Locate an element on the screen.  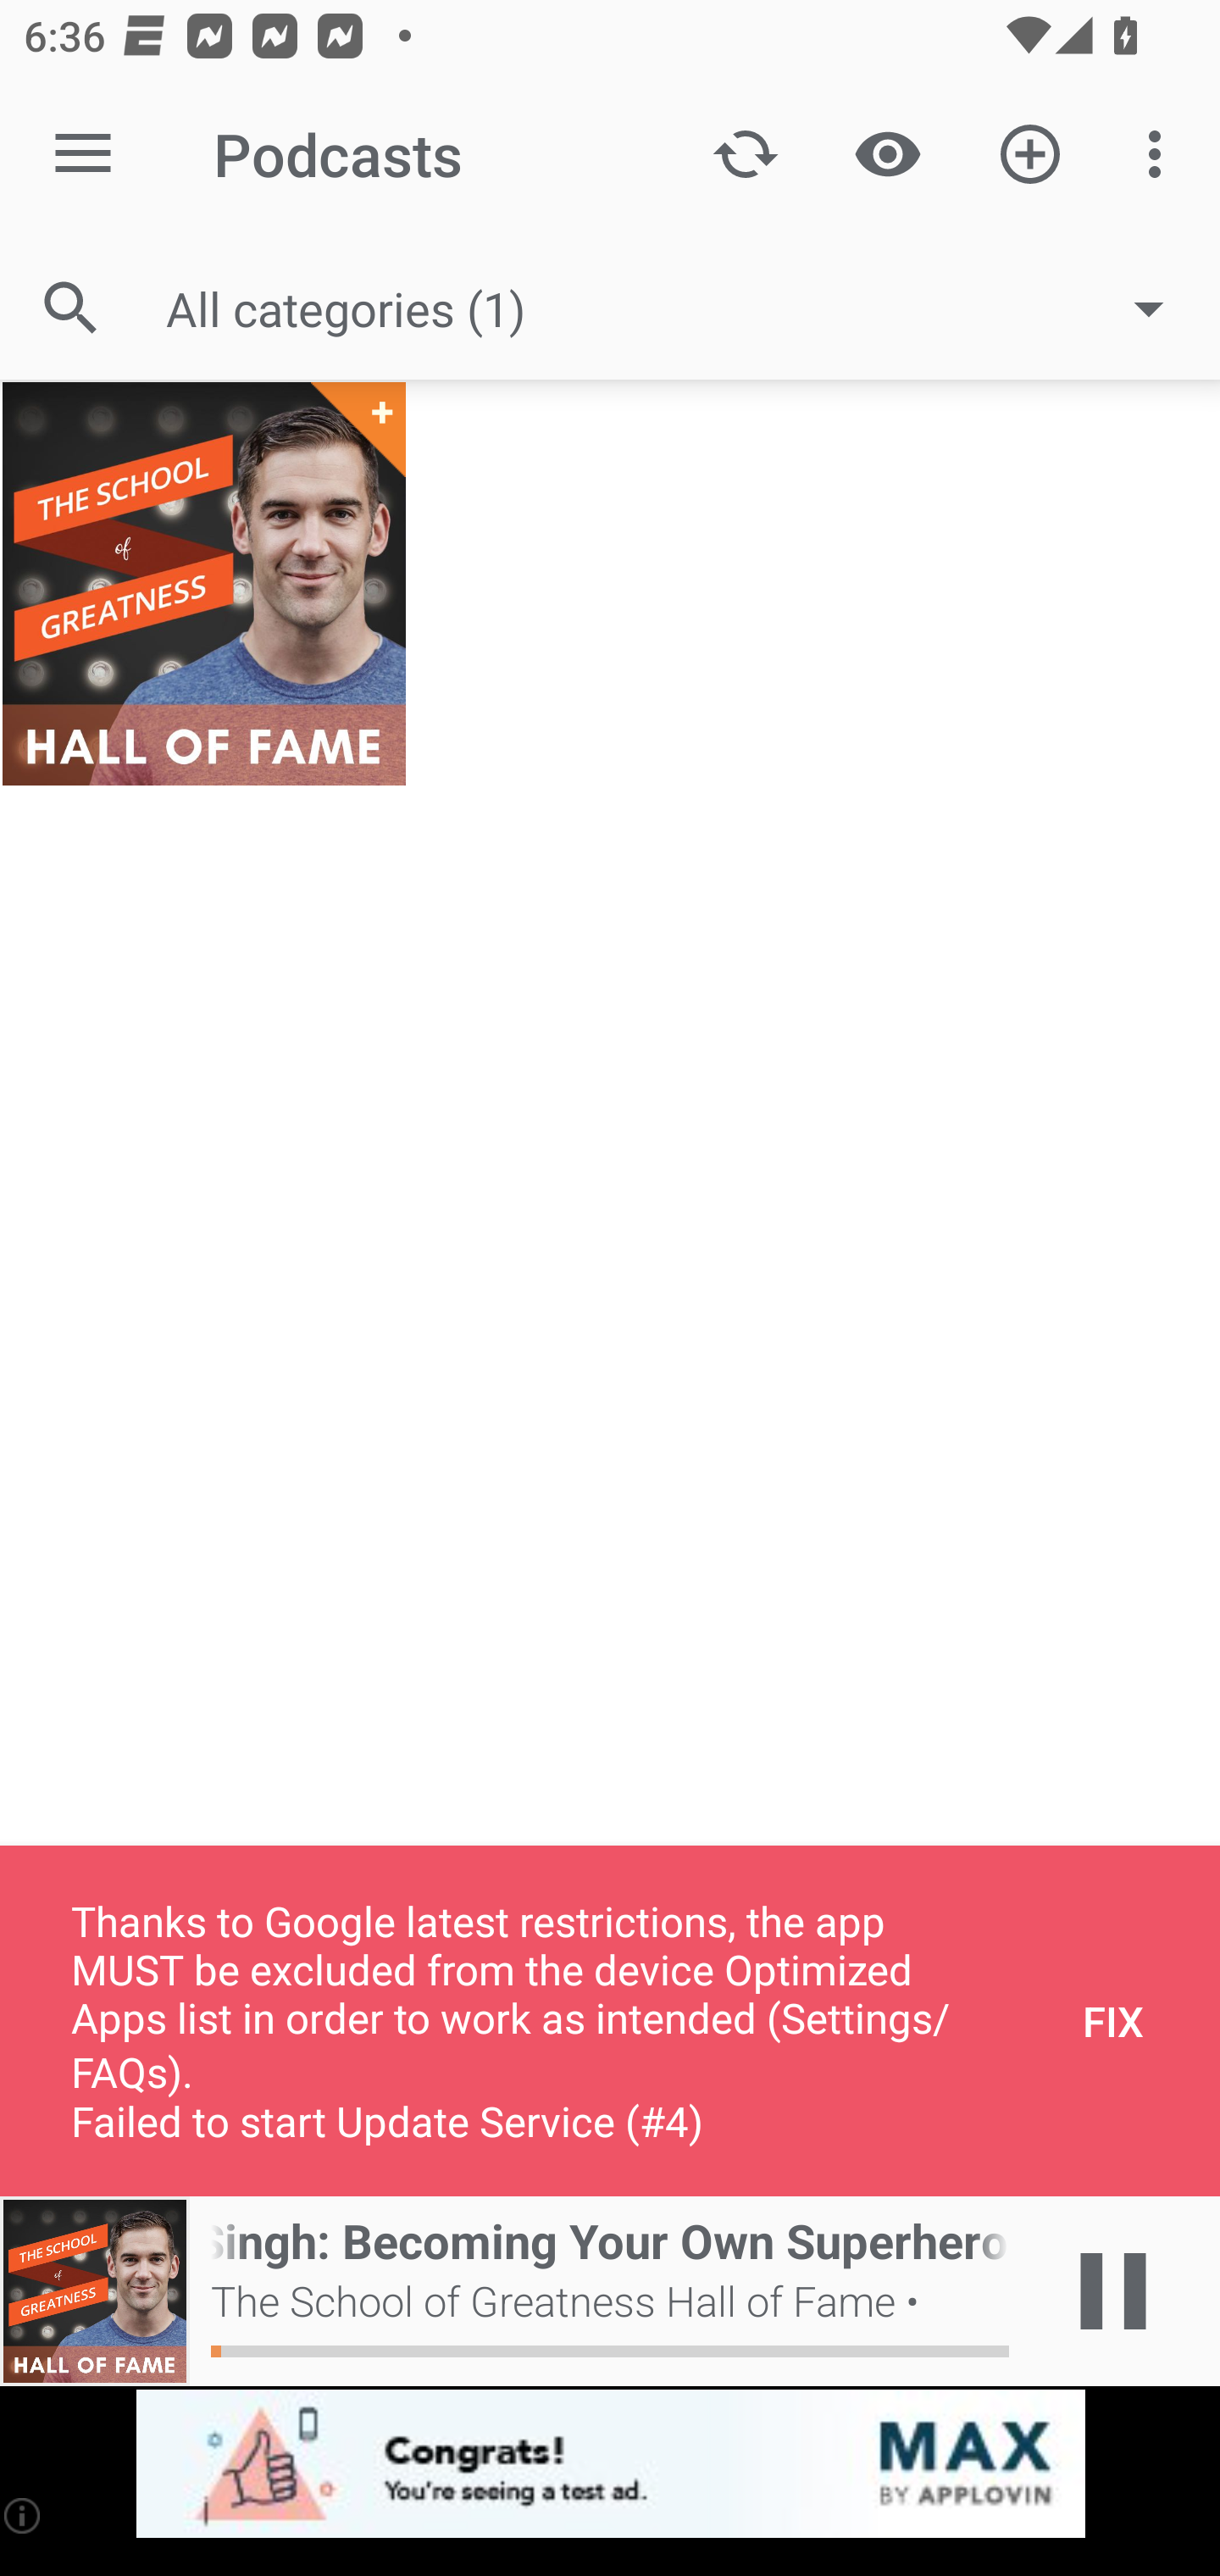
Play / Pause is located at coordinates (1113, 2291).